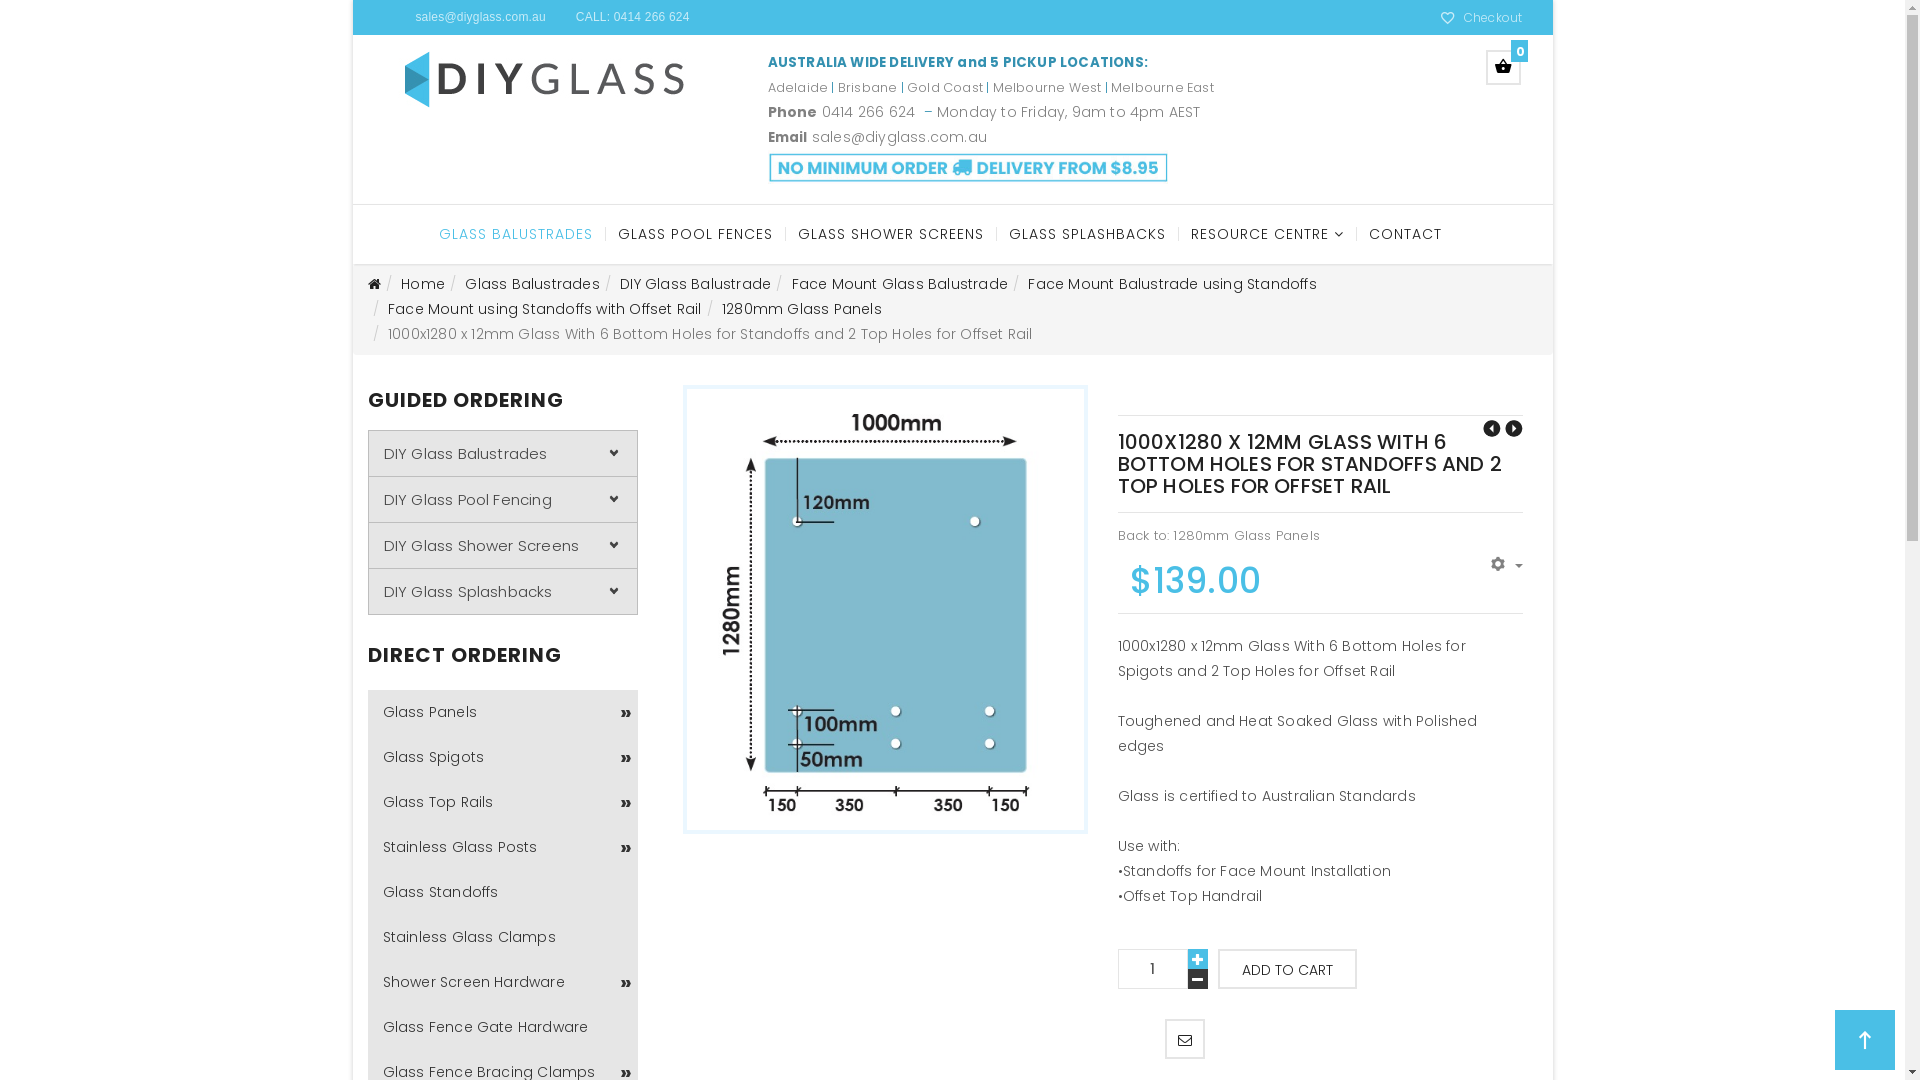  I want to click on GLASS SPLASHBACKS, so click(1087, 234).